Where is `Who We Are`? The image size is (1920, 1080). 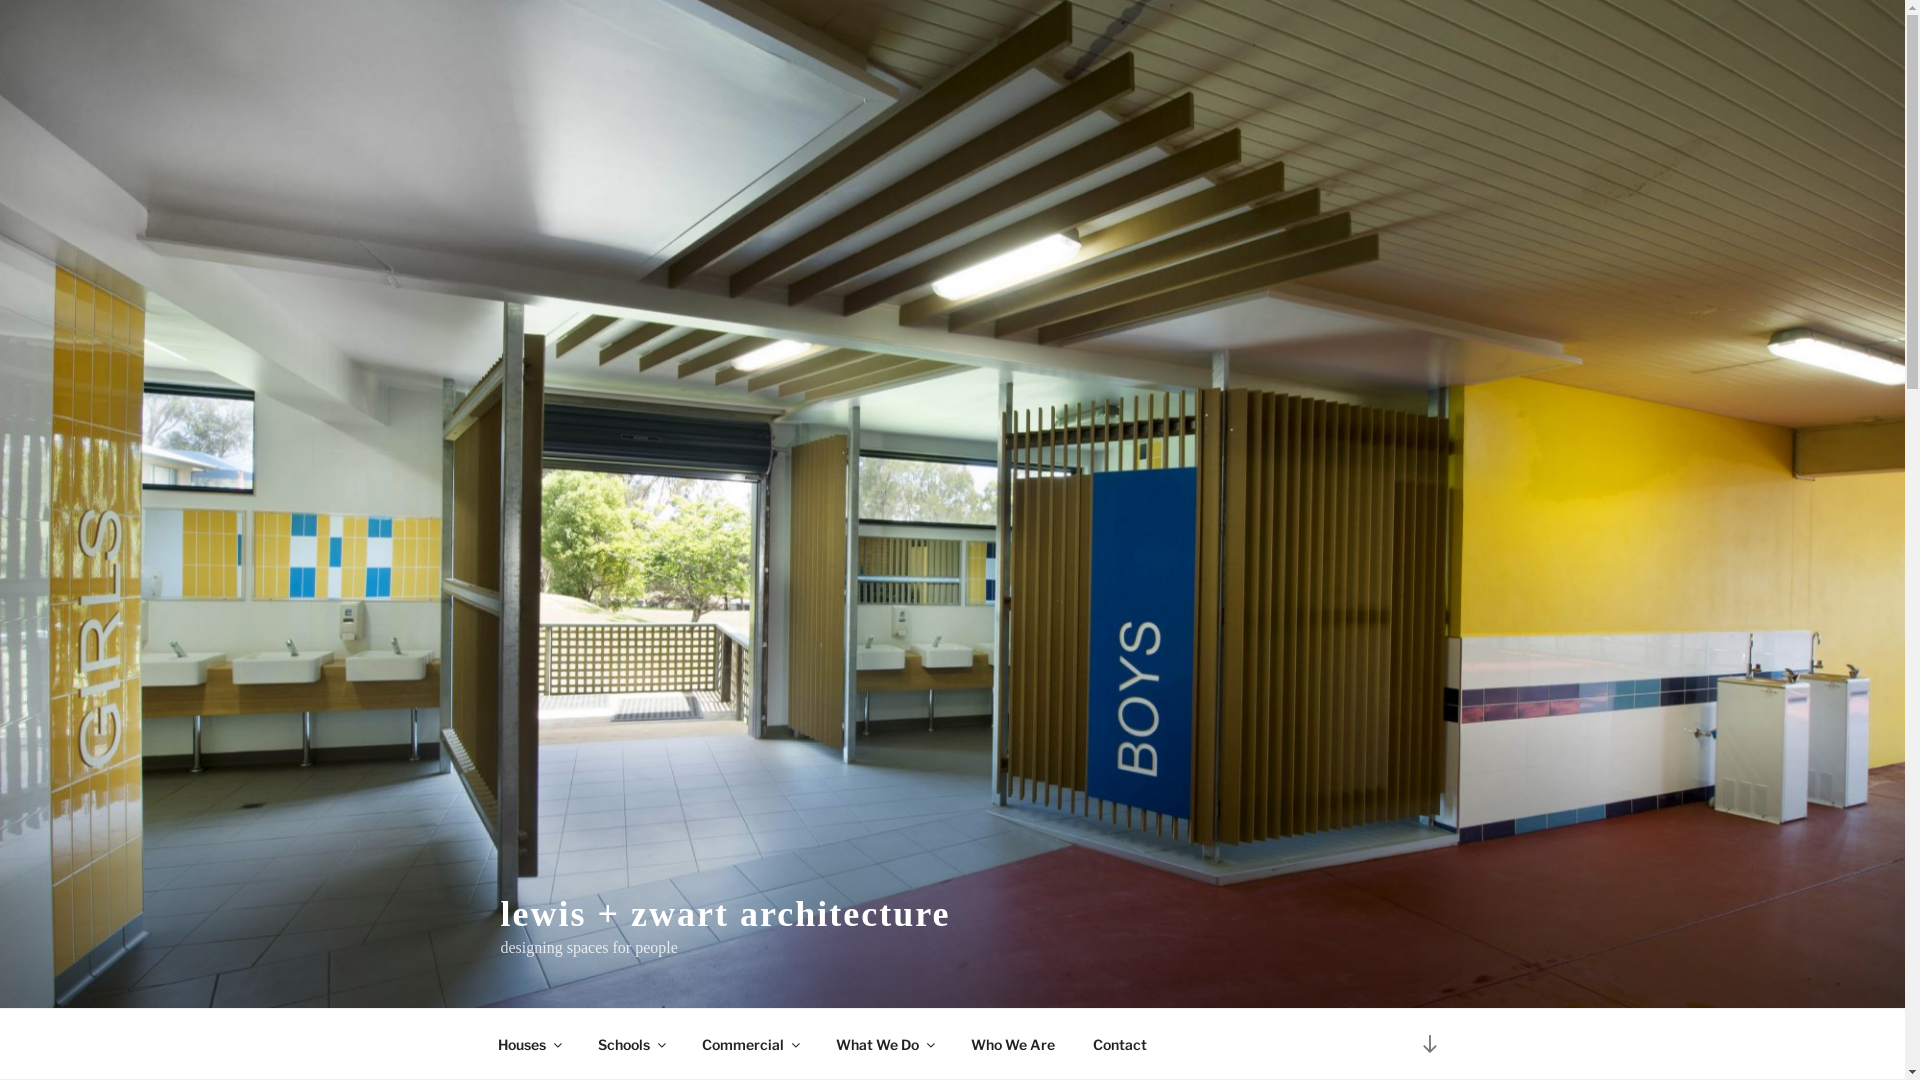
Who We Are is located at coordinates (1014, 1044).